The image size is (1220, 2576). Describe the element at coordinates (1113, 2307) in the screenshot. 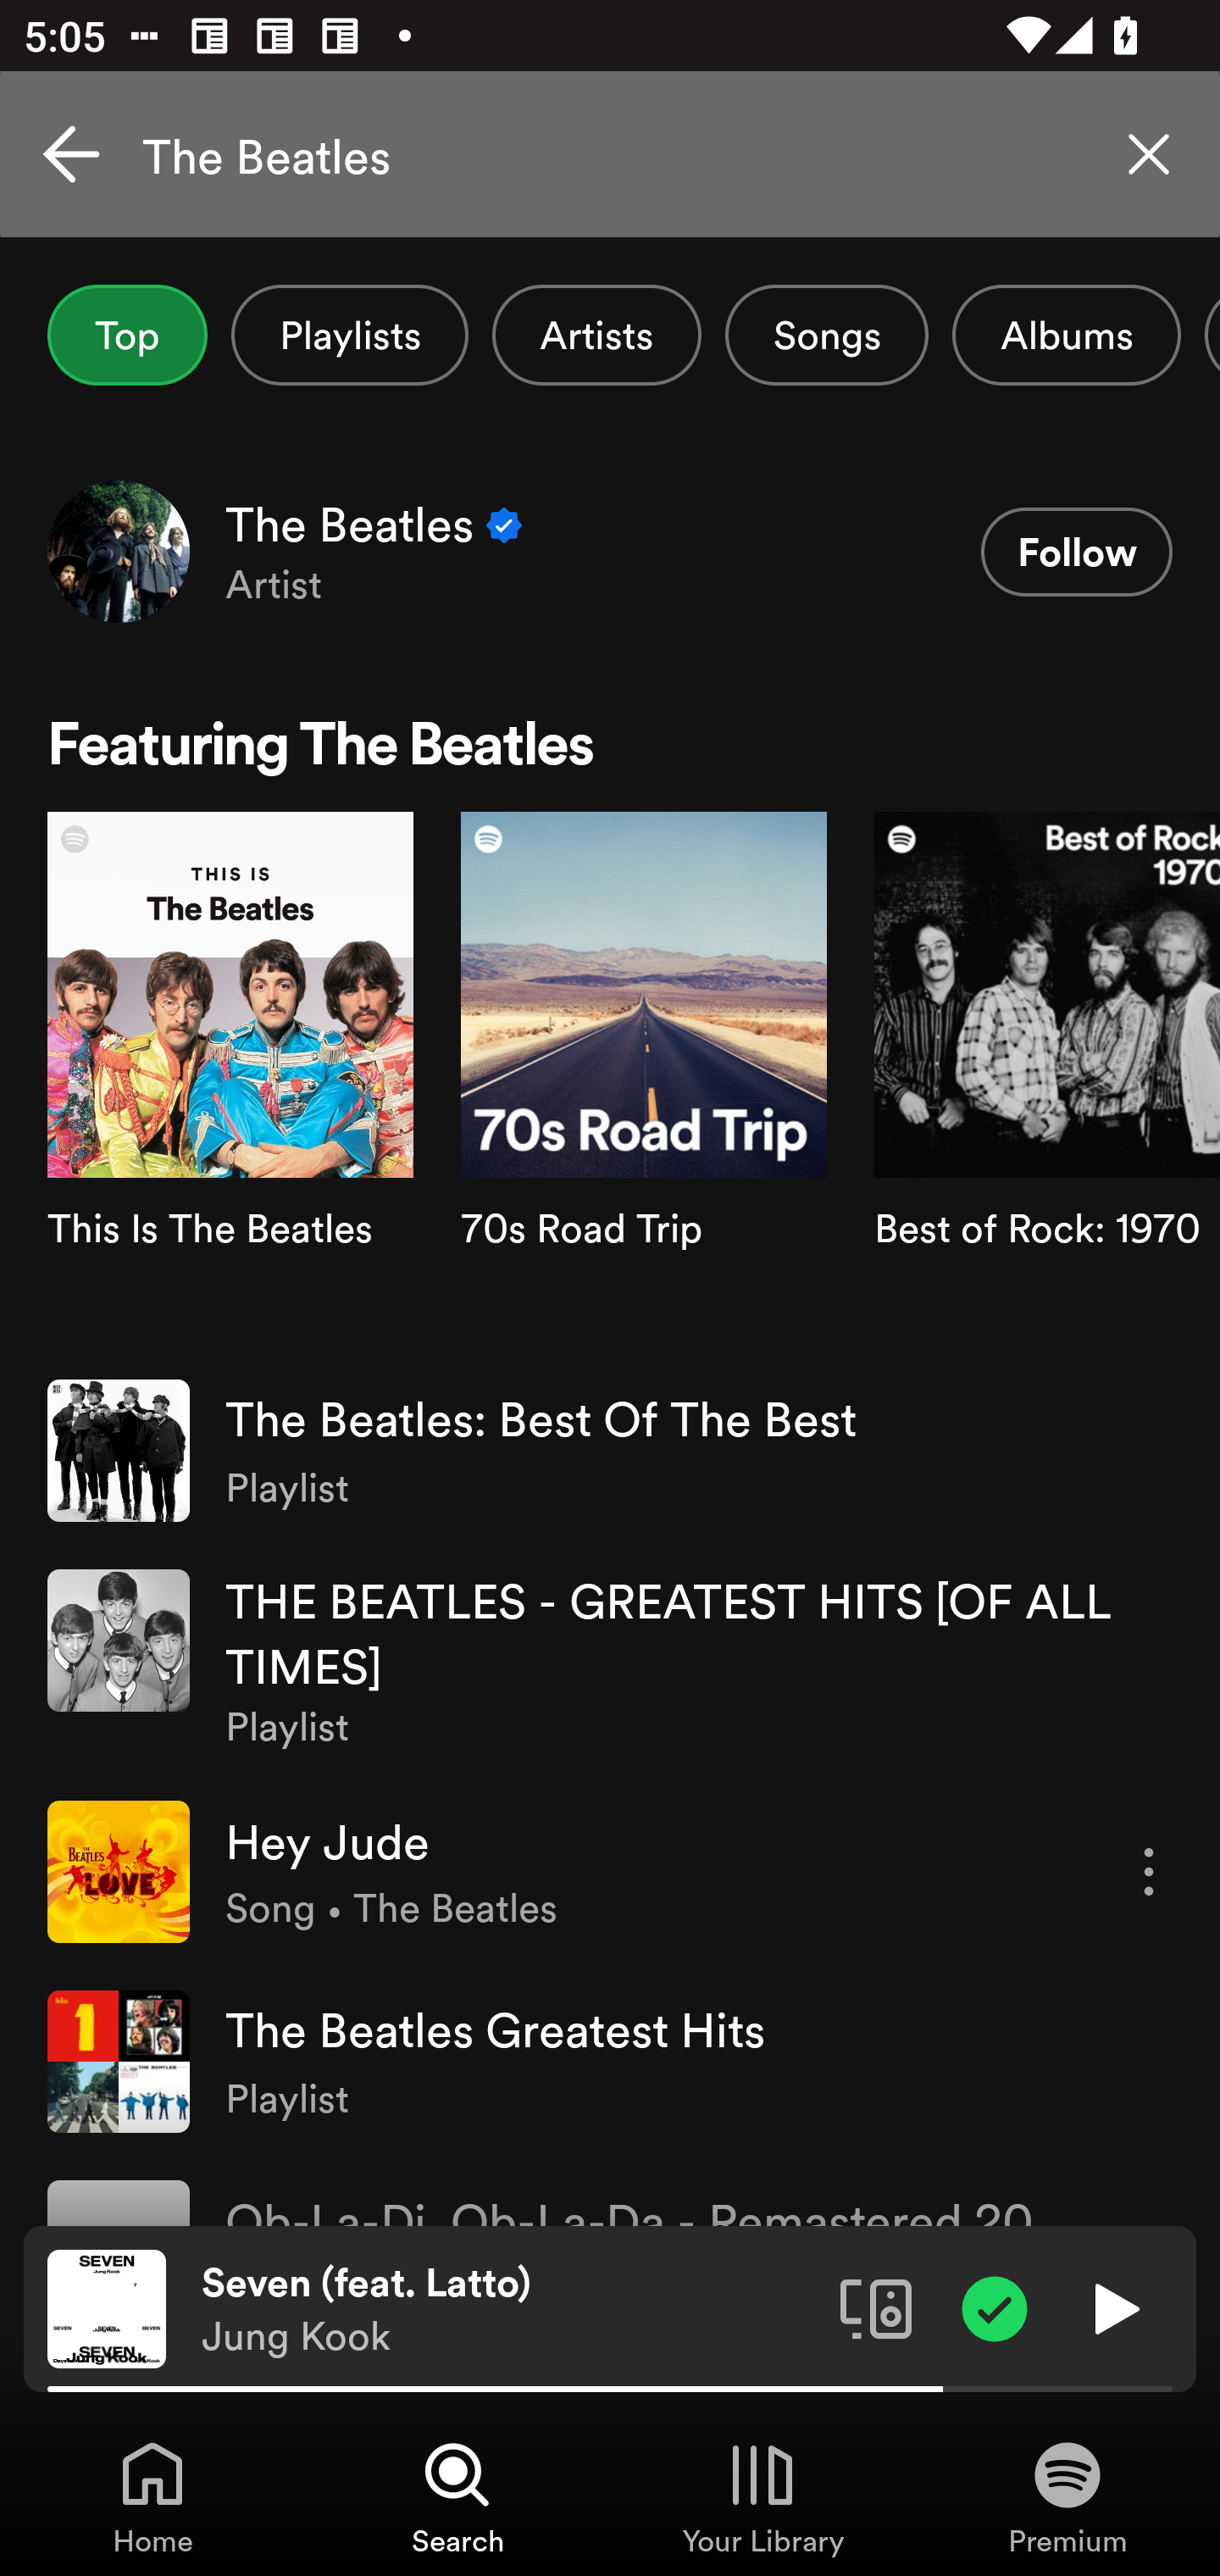

I see `Play` at that location.